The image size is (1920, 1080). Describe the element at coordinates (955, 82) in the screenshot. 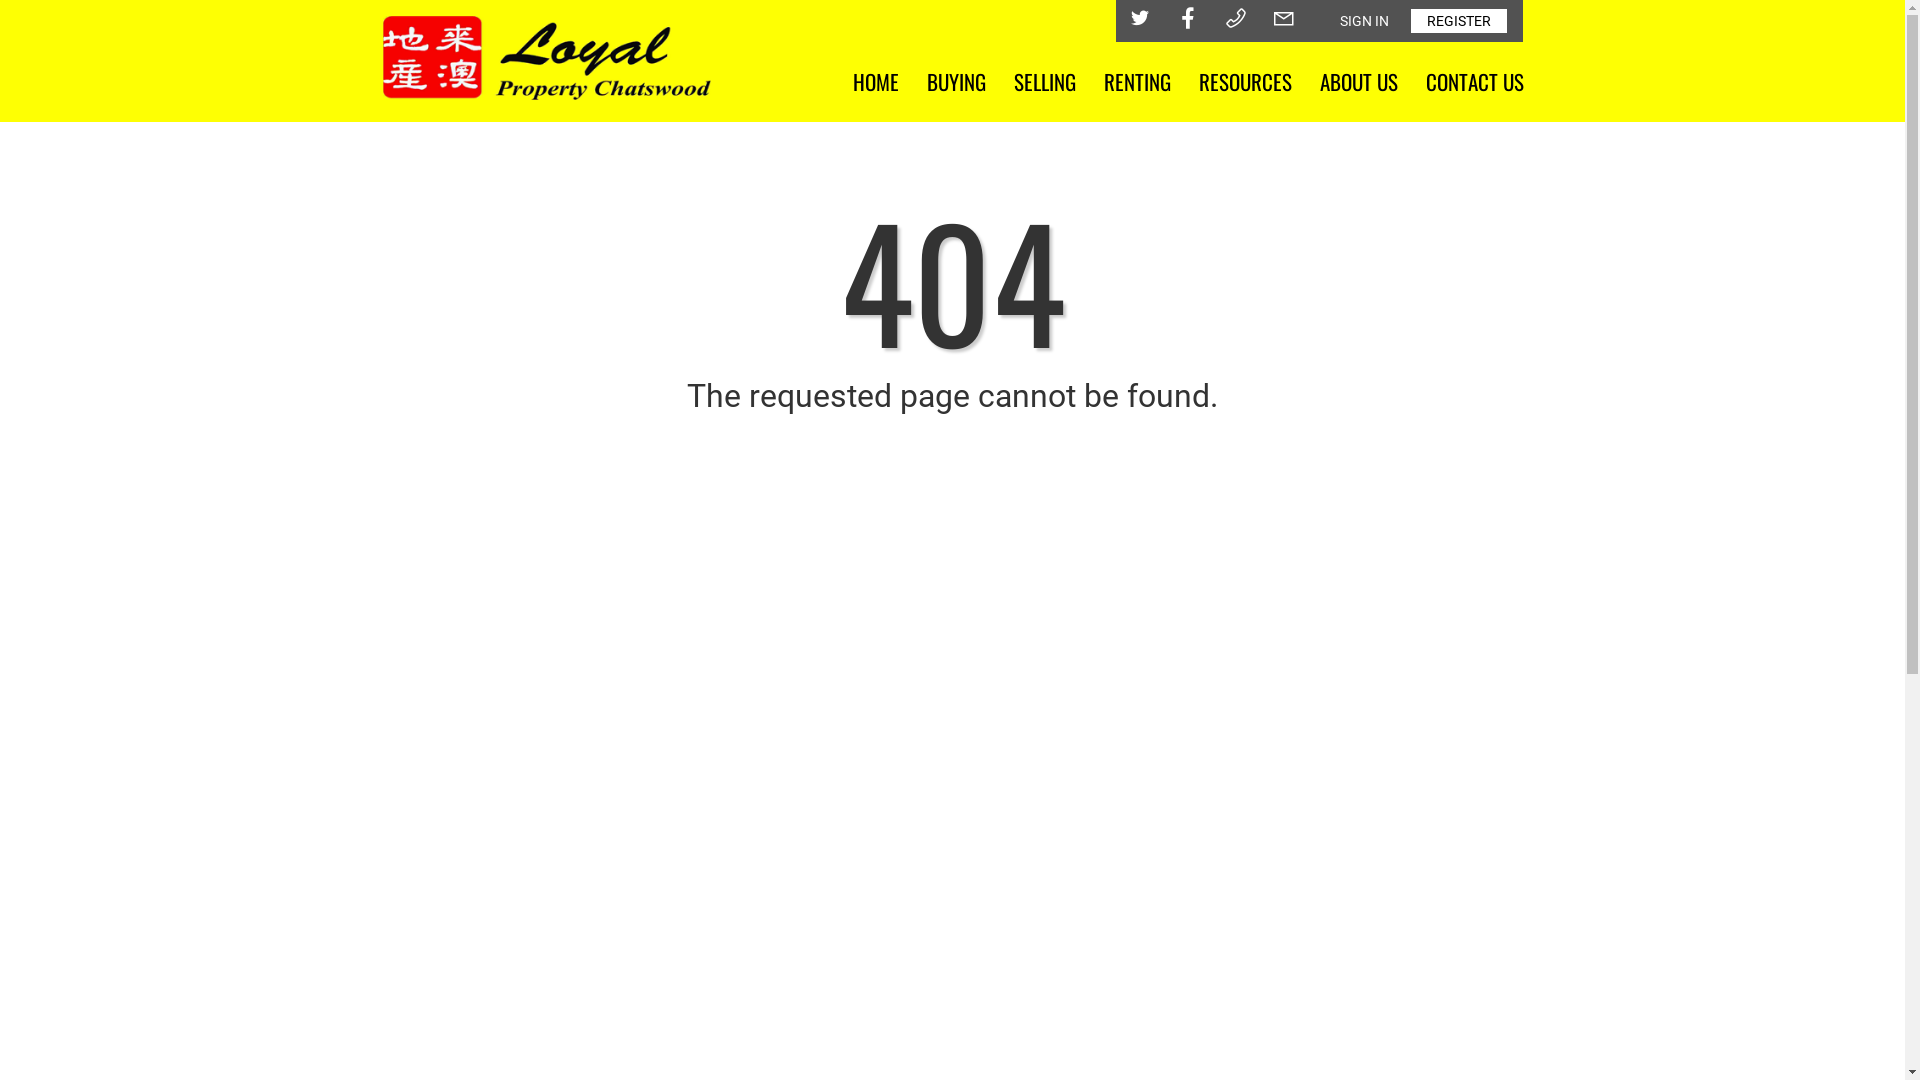

I see `BUYING` at that location.